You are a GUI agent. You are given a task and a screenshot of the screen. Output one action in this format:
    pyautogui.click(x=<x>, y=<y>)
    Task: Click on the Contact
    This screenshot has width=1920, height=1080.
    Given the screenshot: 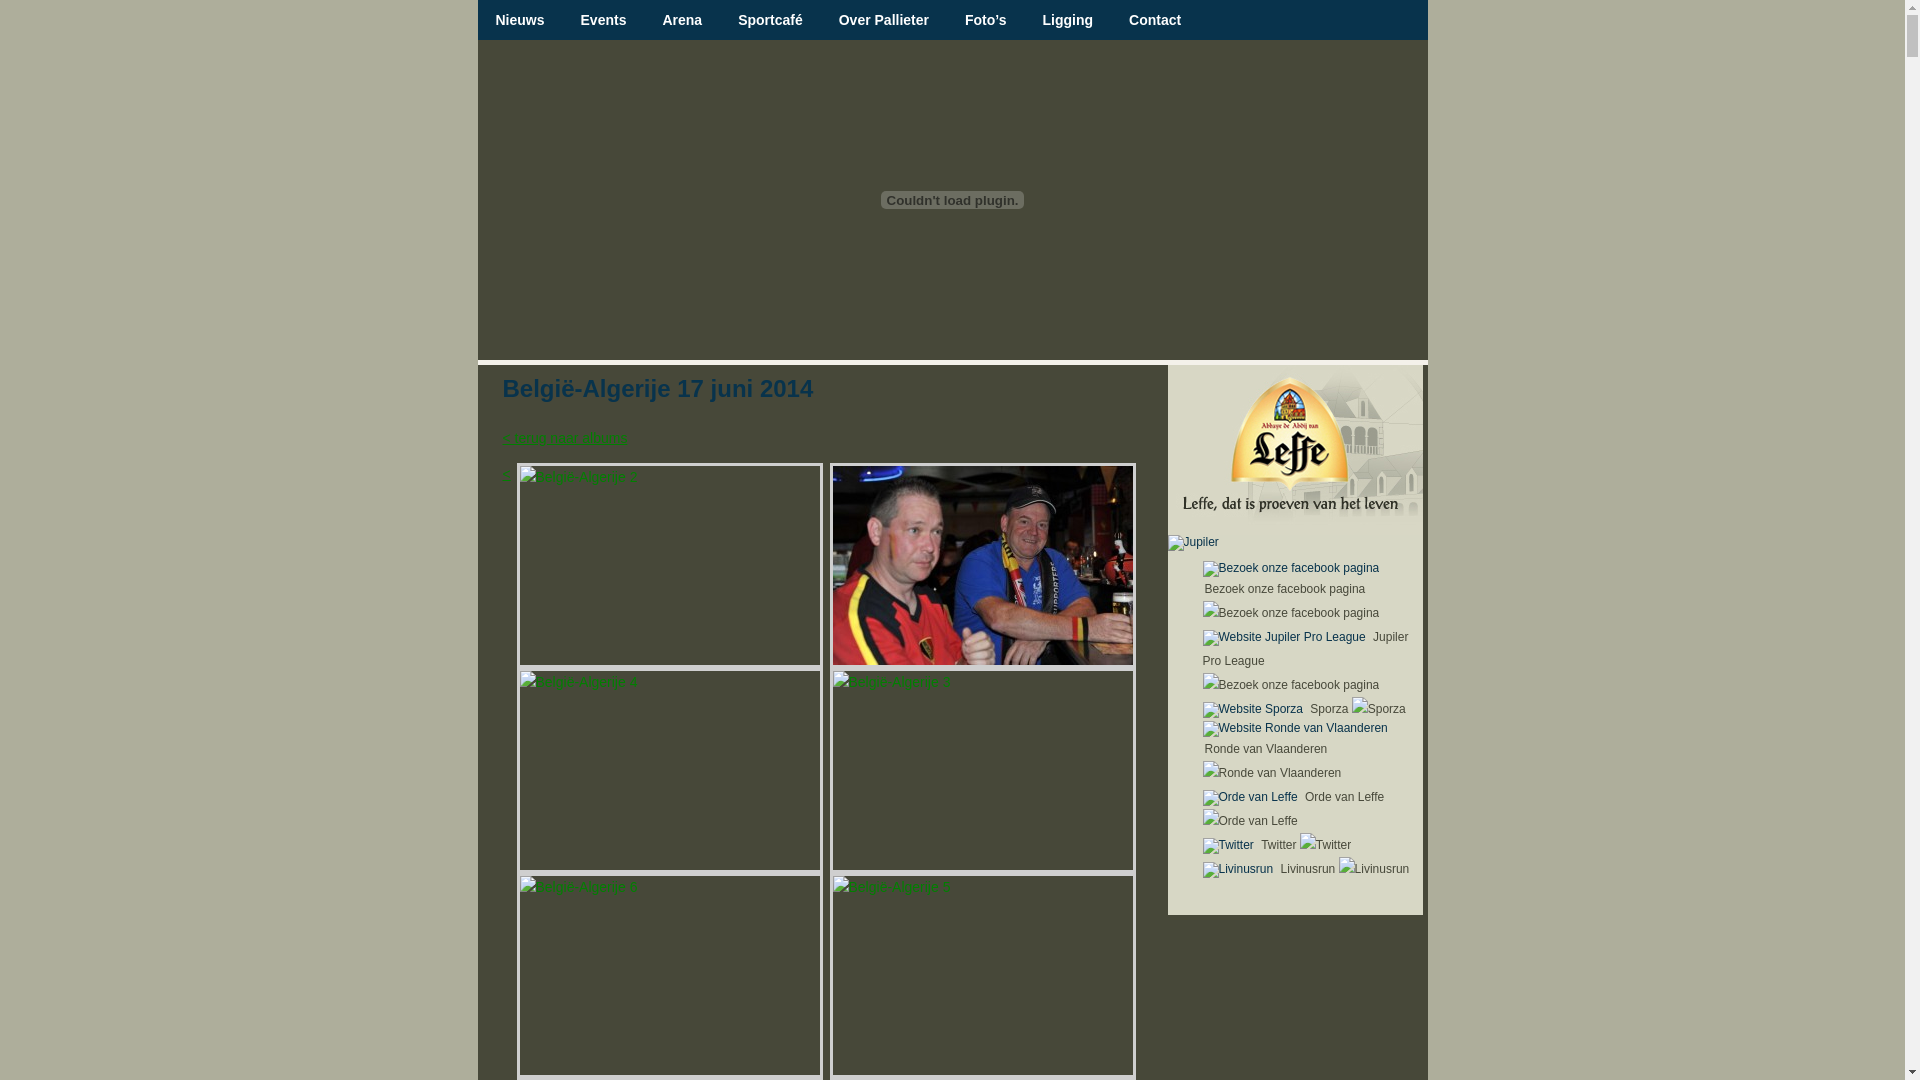 What is the action you would take?
    pyautogui.click(x=1155, y=20)
    